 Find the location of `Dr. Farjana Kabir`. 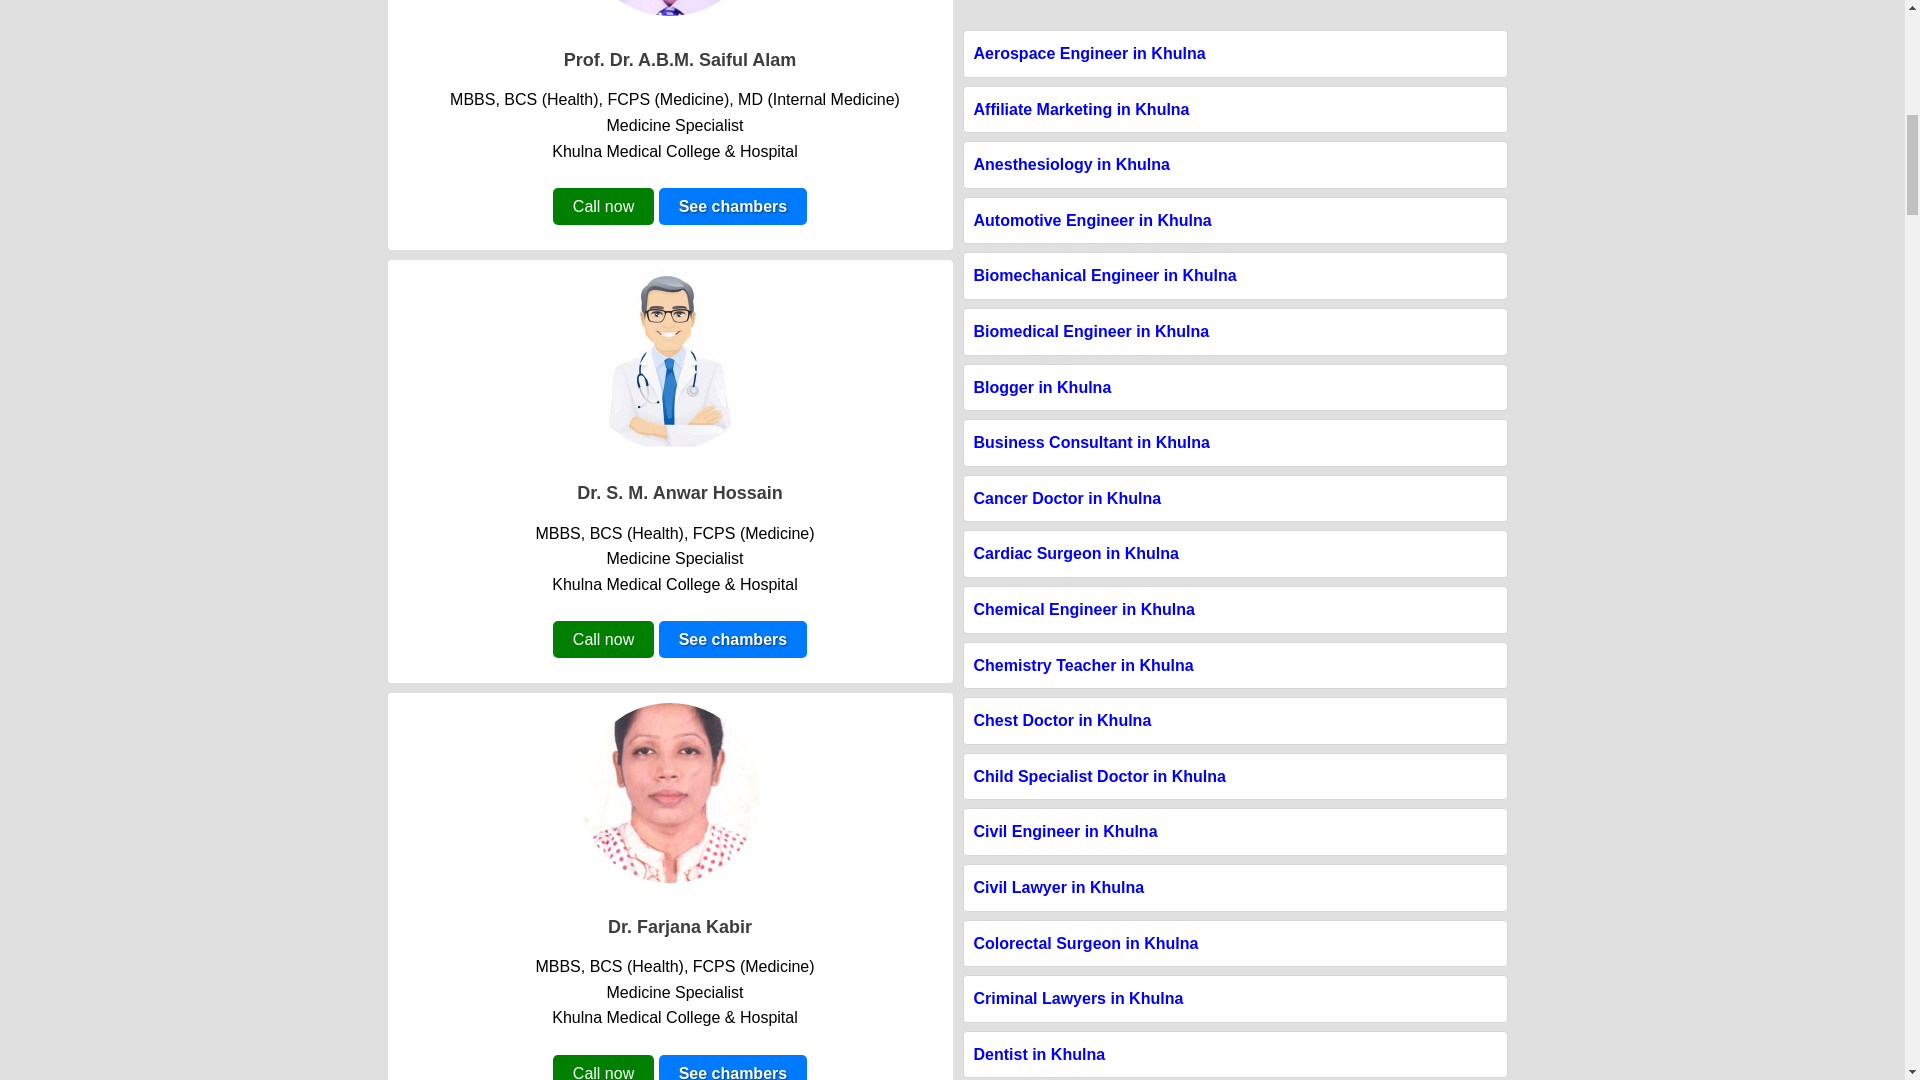

Dr. Farjana Kabir is located at coordinates (680, 926).